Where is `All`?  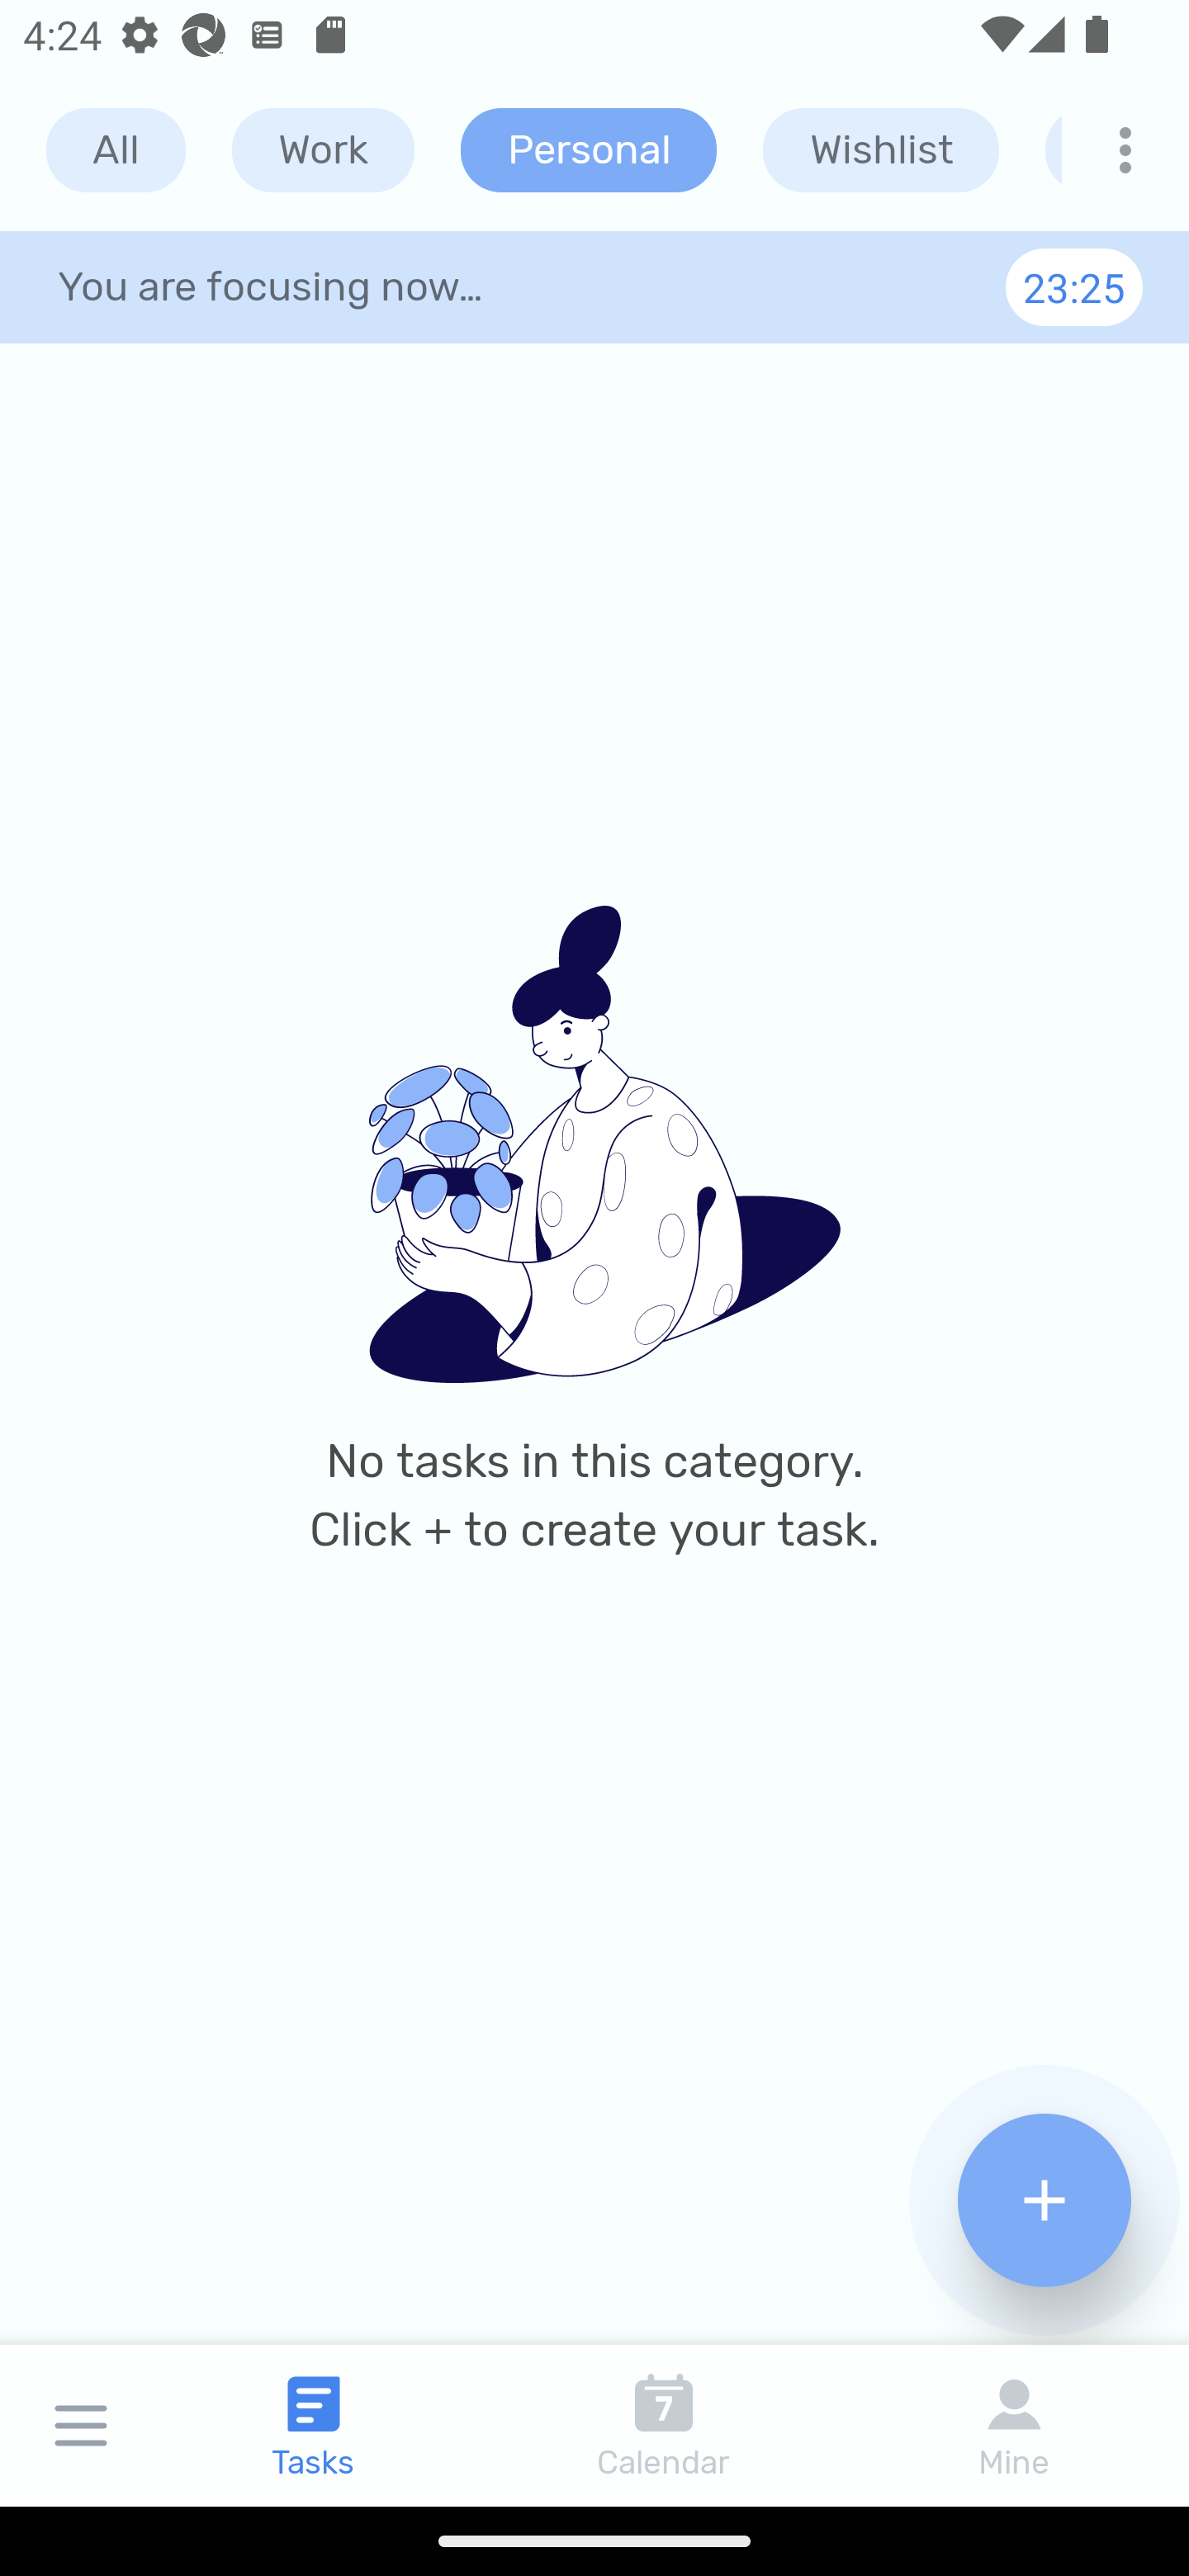
All is located at coordinates (116, 150).